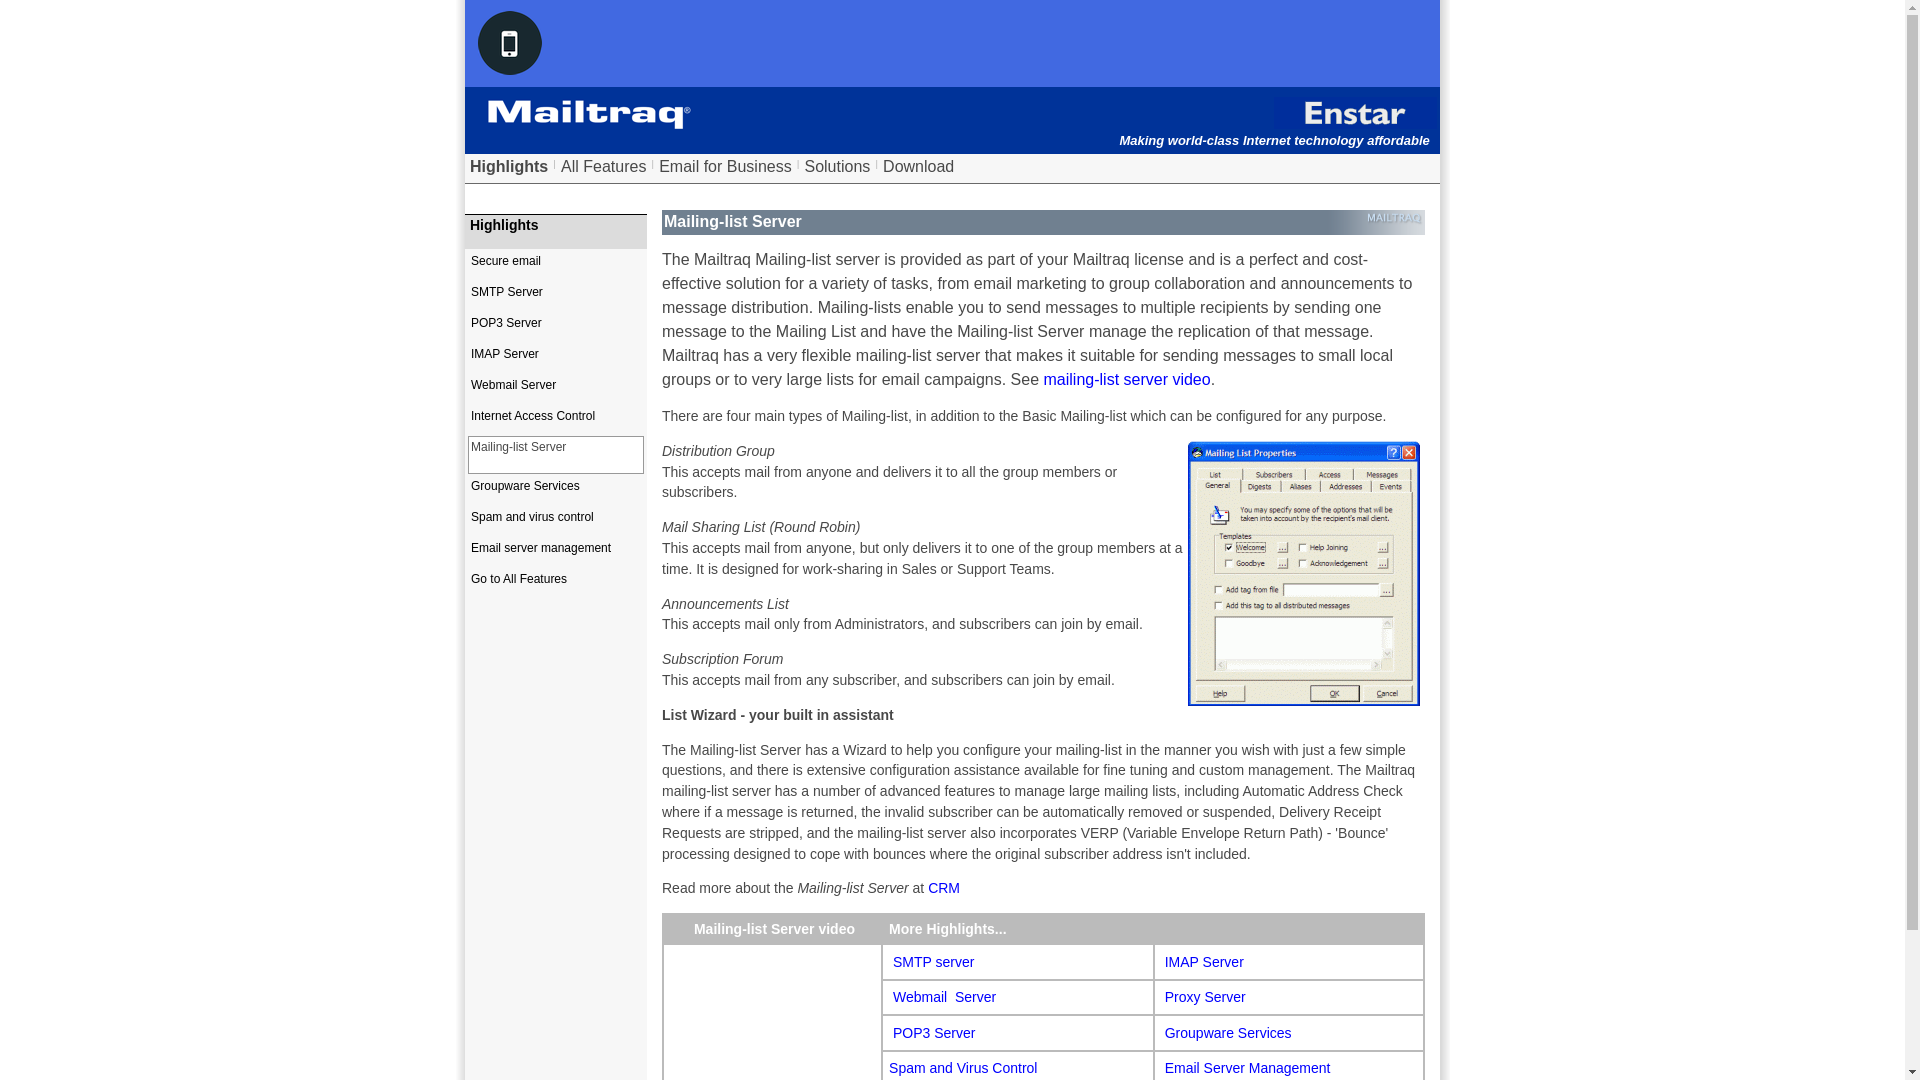  Describe the element at coordinates (934, 1032) in the screenshot. I see `Mailtraq POP3 server` at that location.